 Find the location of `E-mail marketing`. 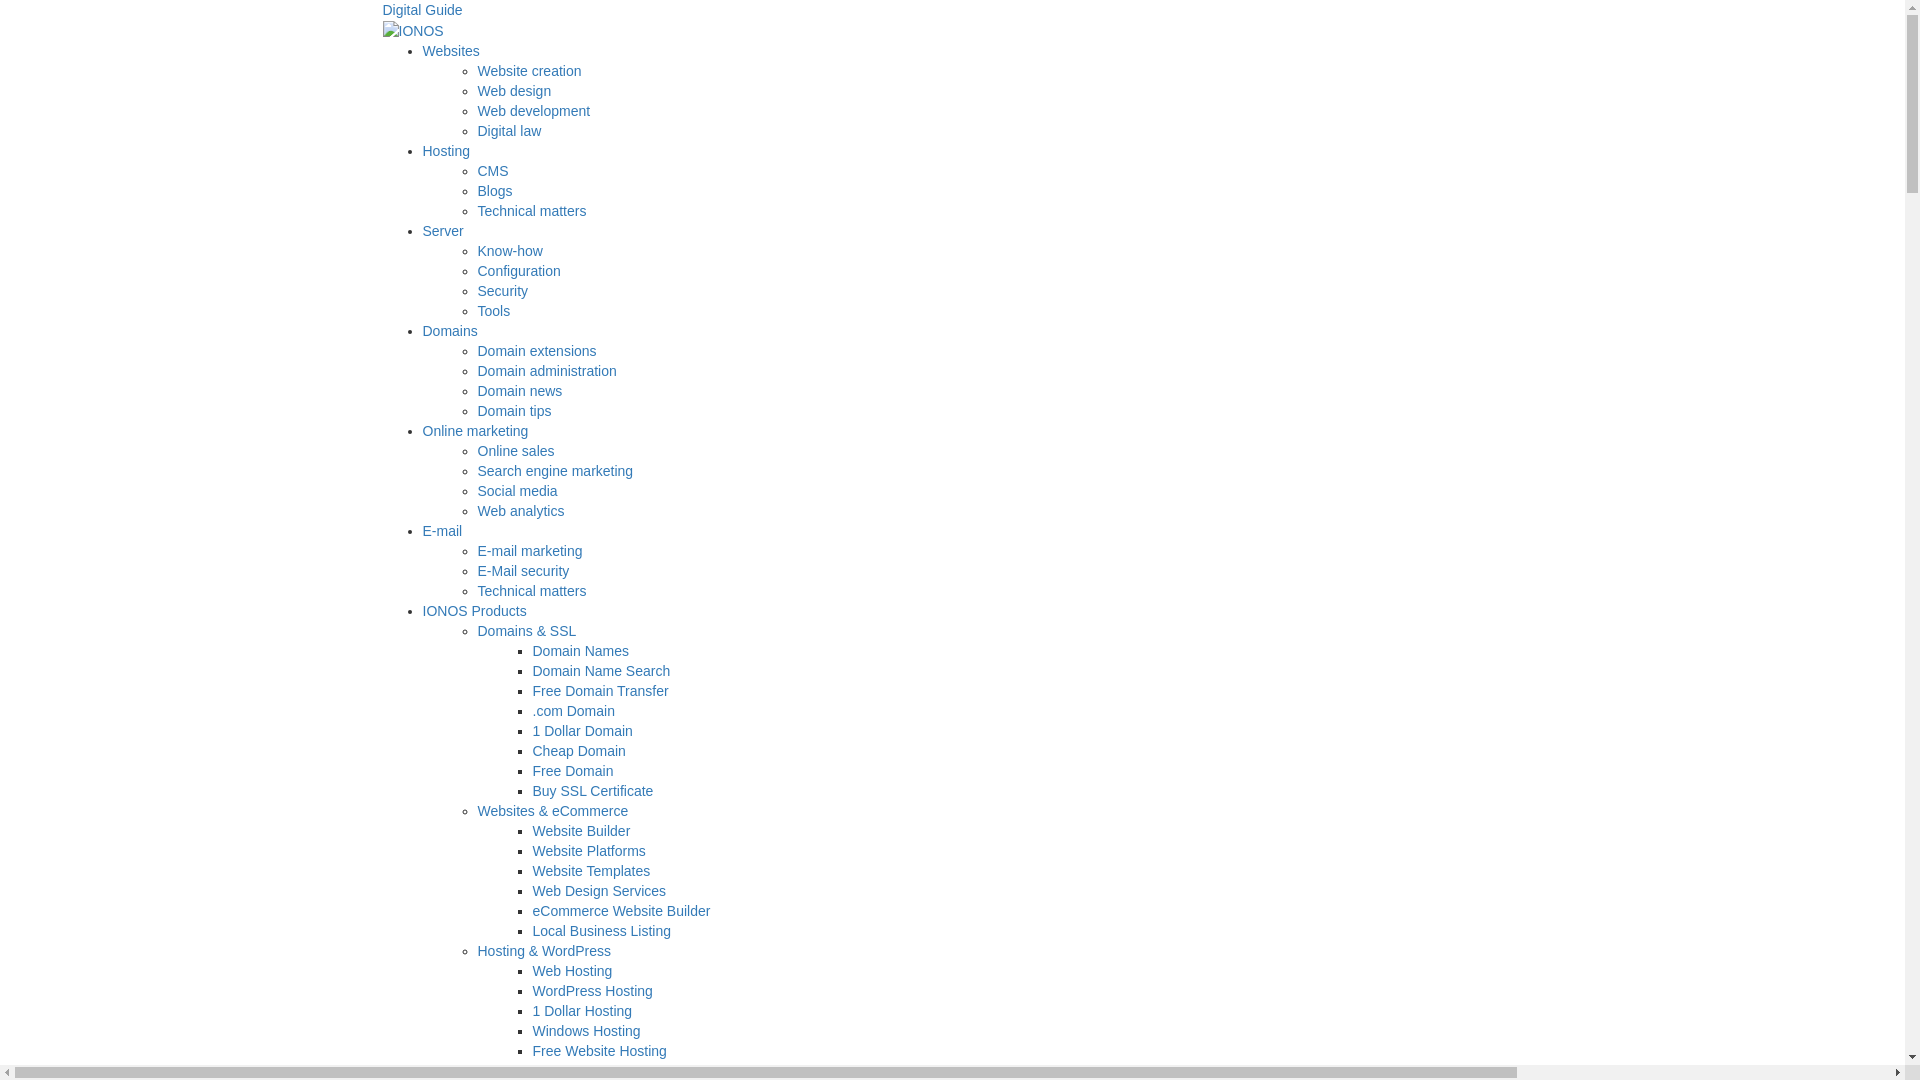

E-mail marketing is located at coordinates (530, 551).